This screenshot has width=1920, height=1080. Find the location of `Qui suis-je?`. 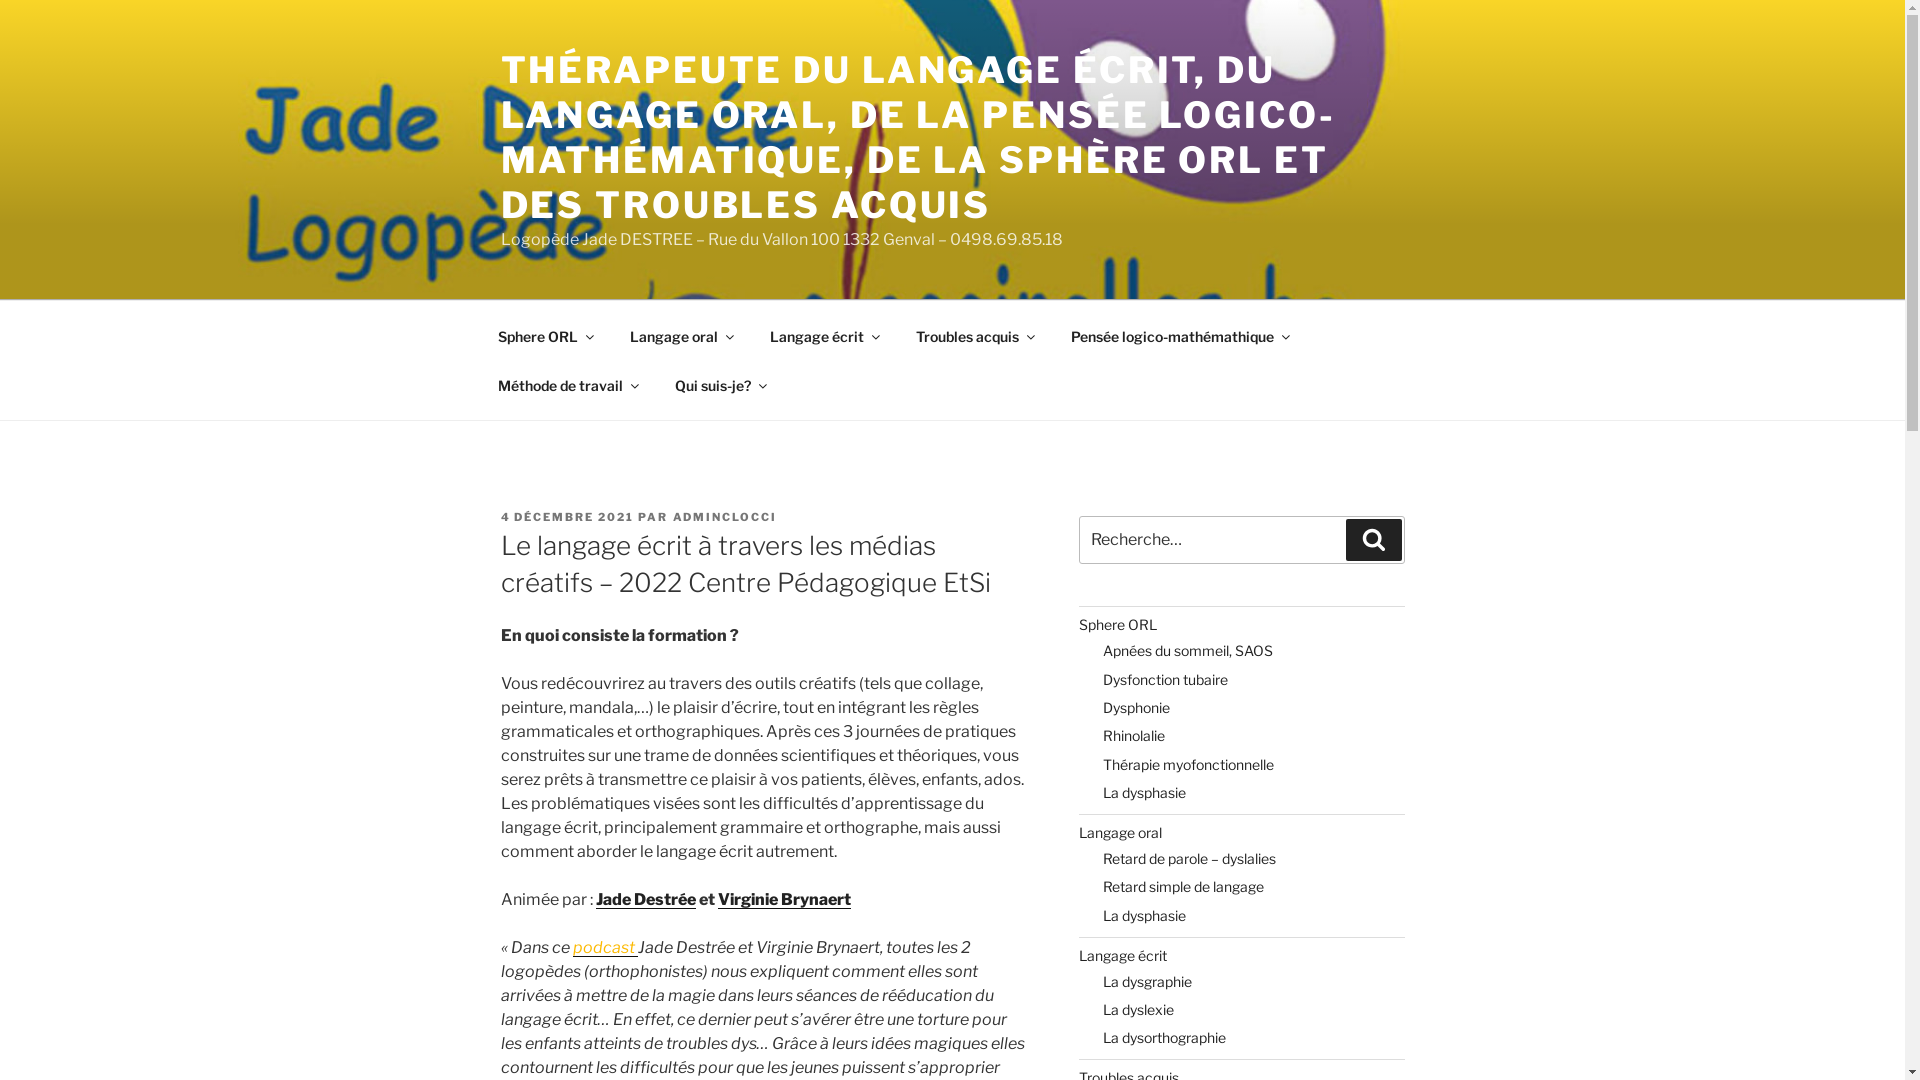

Qui suis-je? is located at coordinates (720, 384).